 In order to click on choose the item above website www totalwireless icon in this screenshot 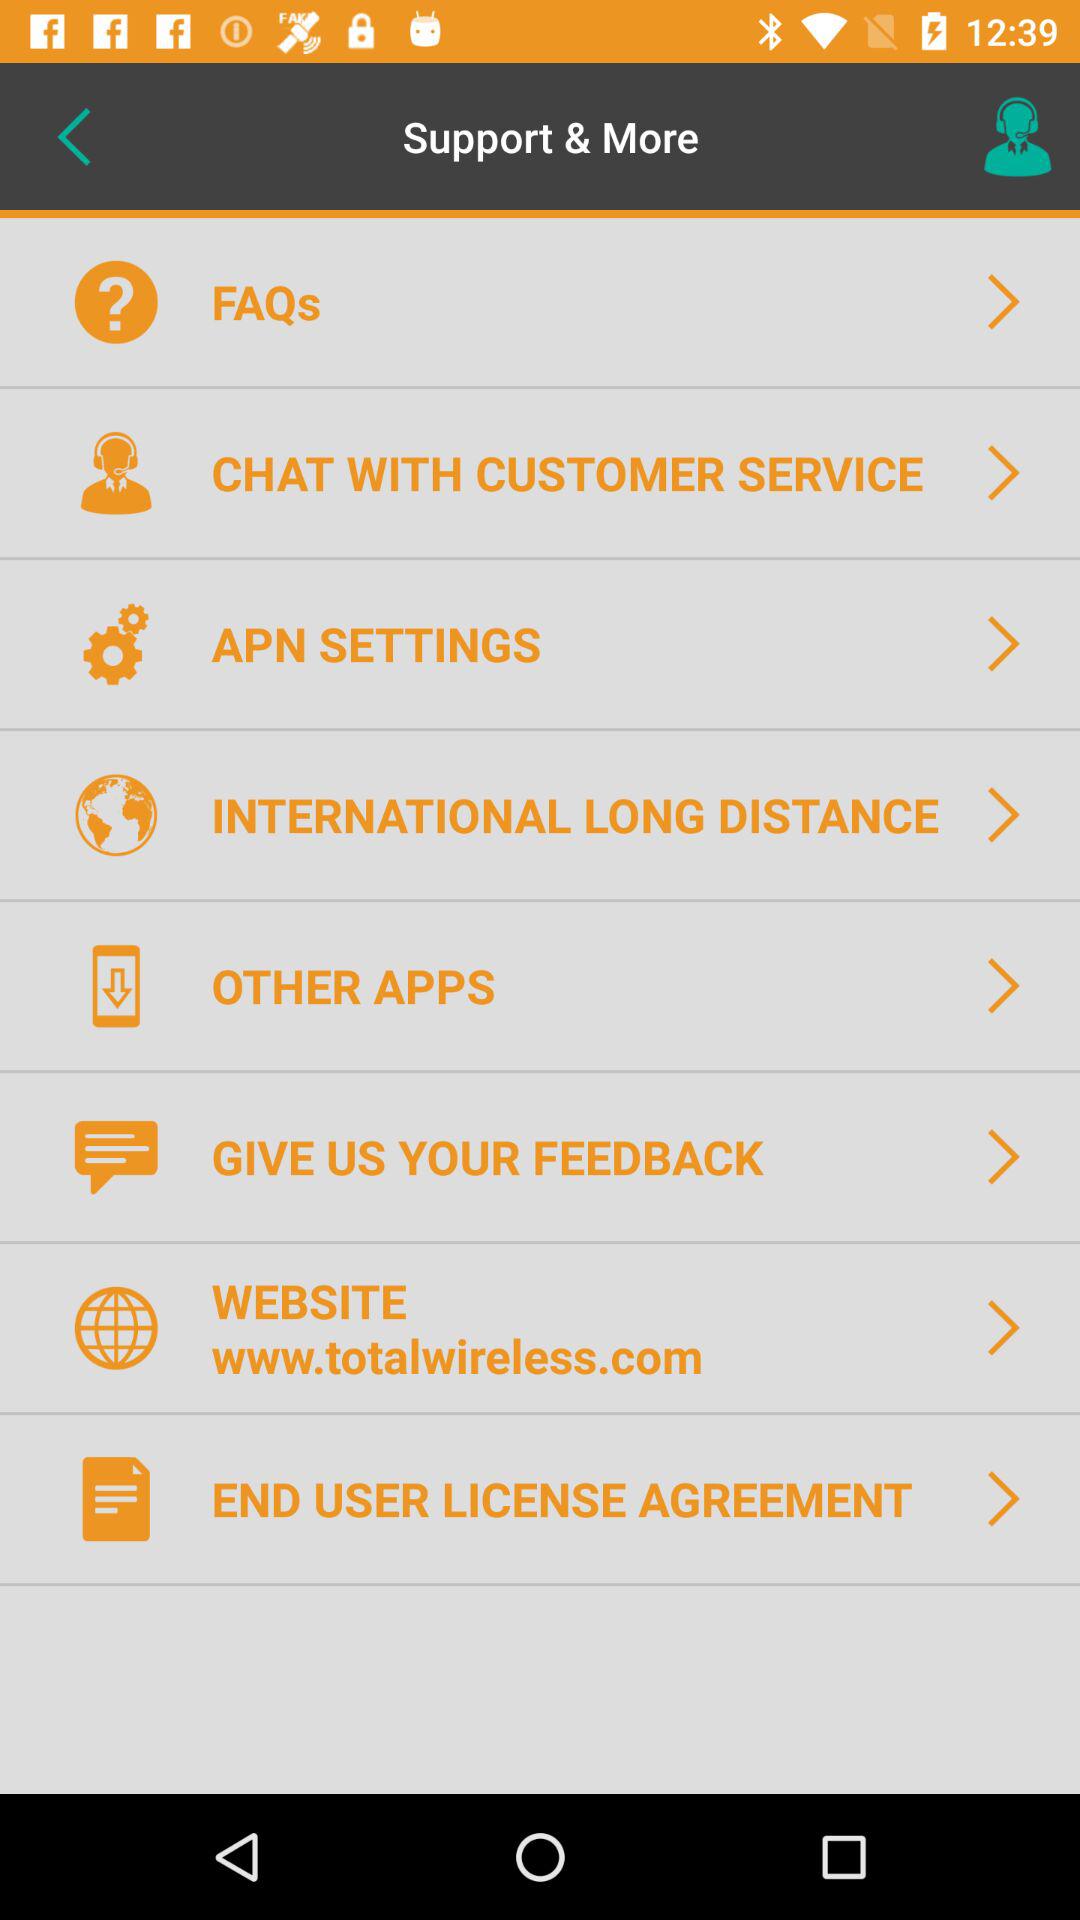, I will do `click(500, 1156)`.